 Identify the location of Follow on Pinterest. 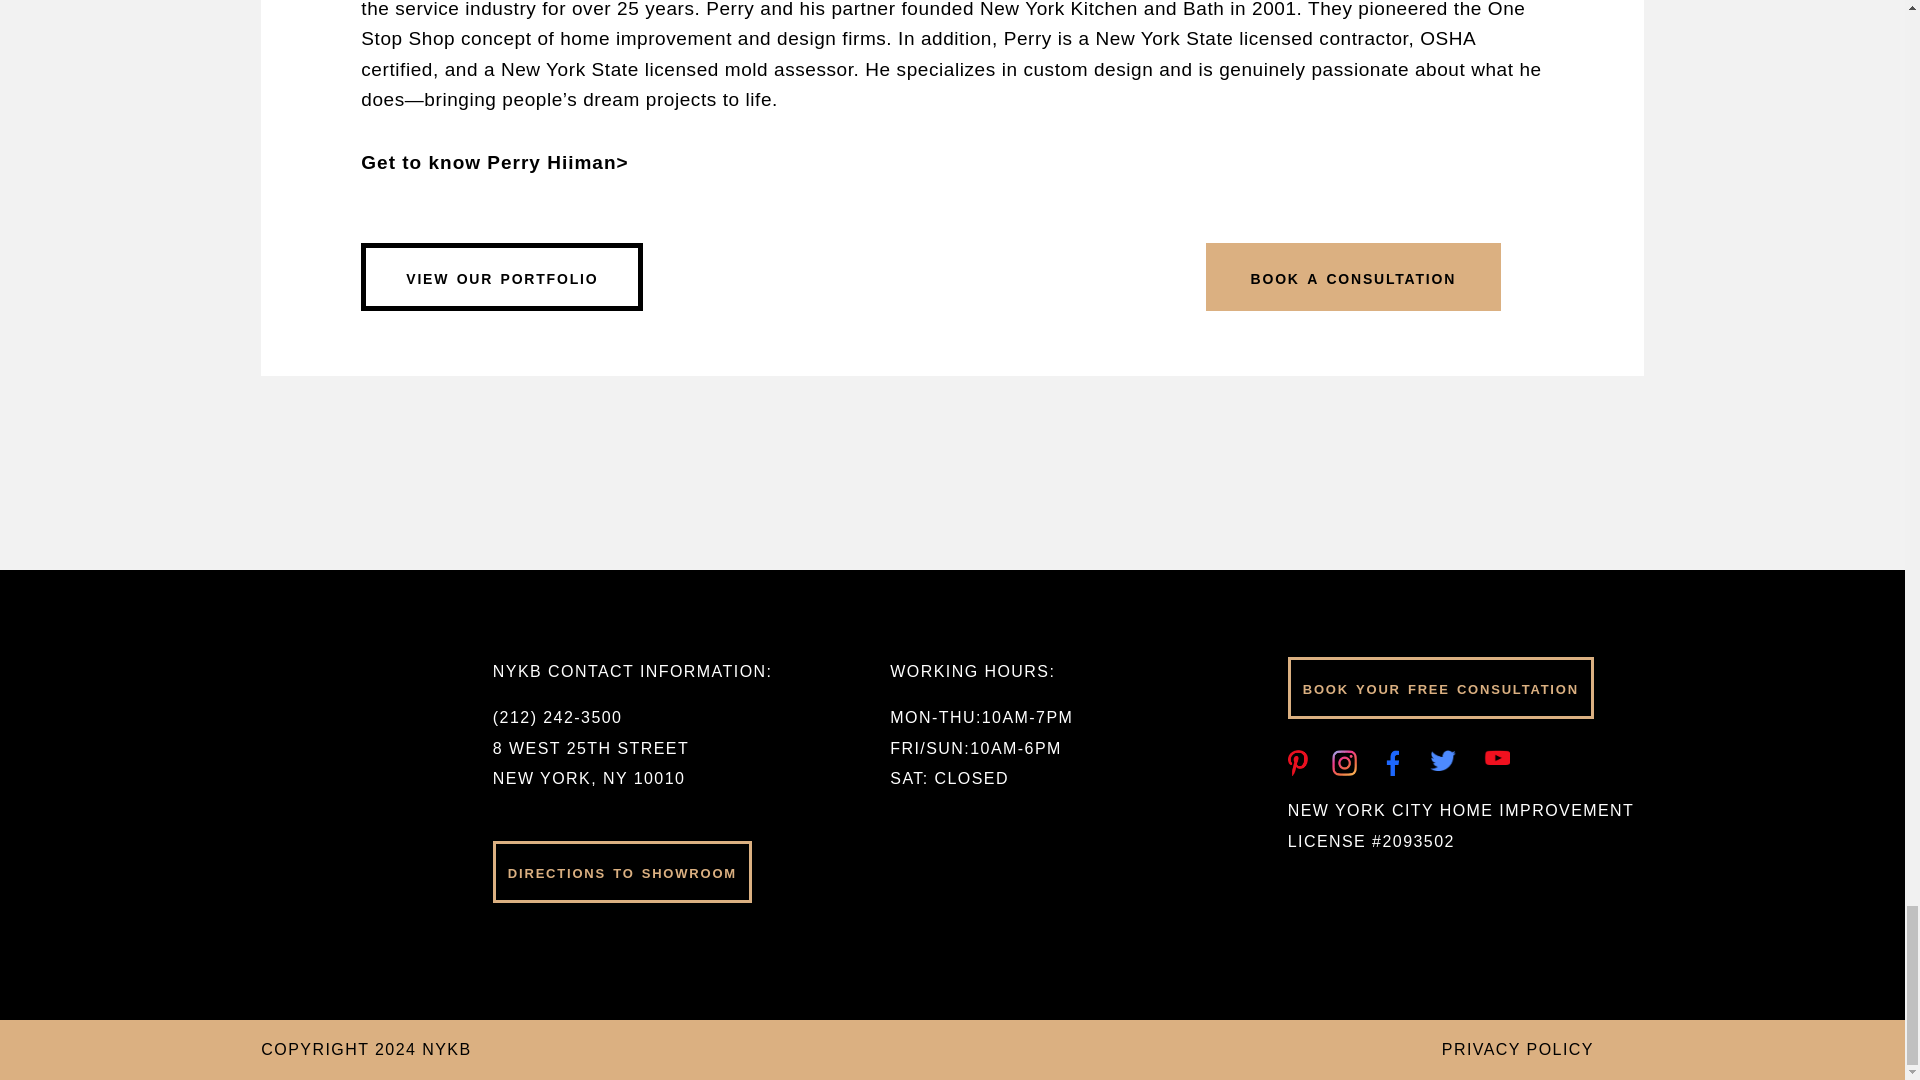
(1300, 762).